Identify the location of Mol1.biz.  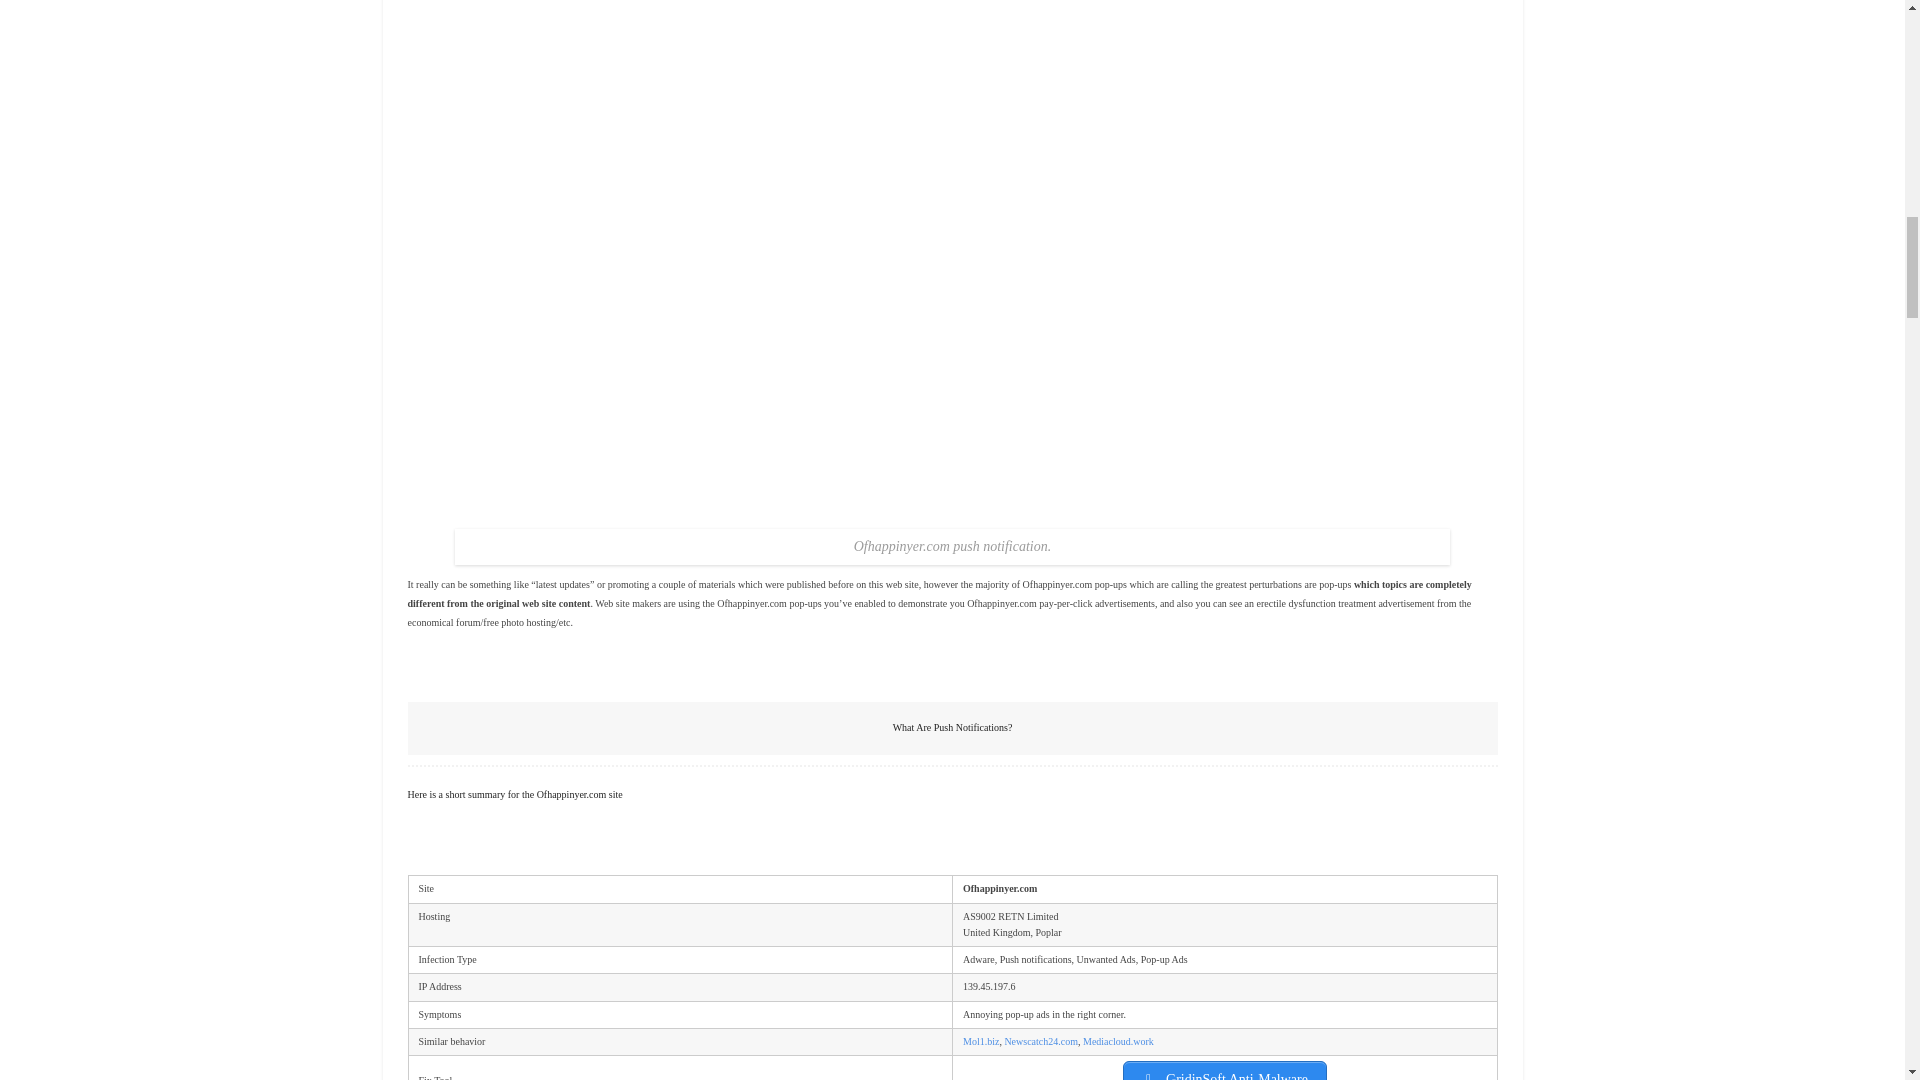
(980, 1040).